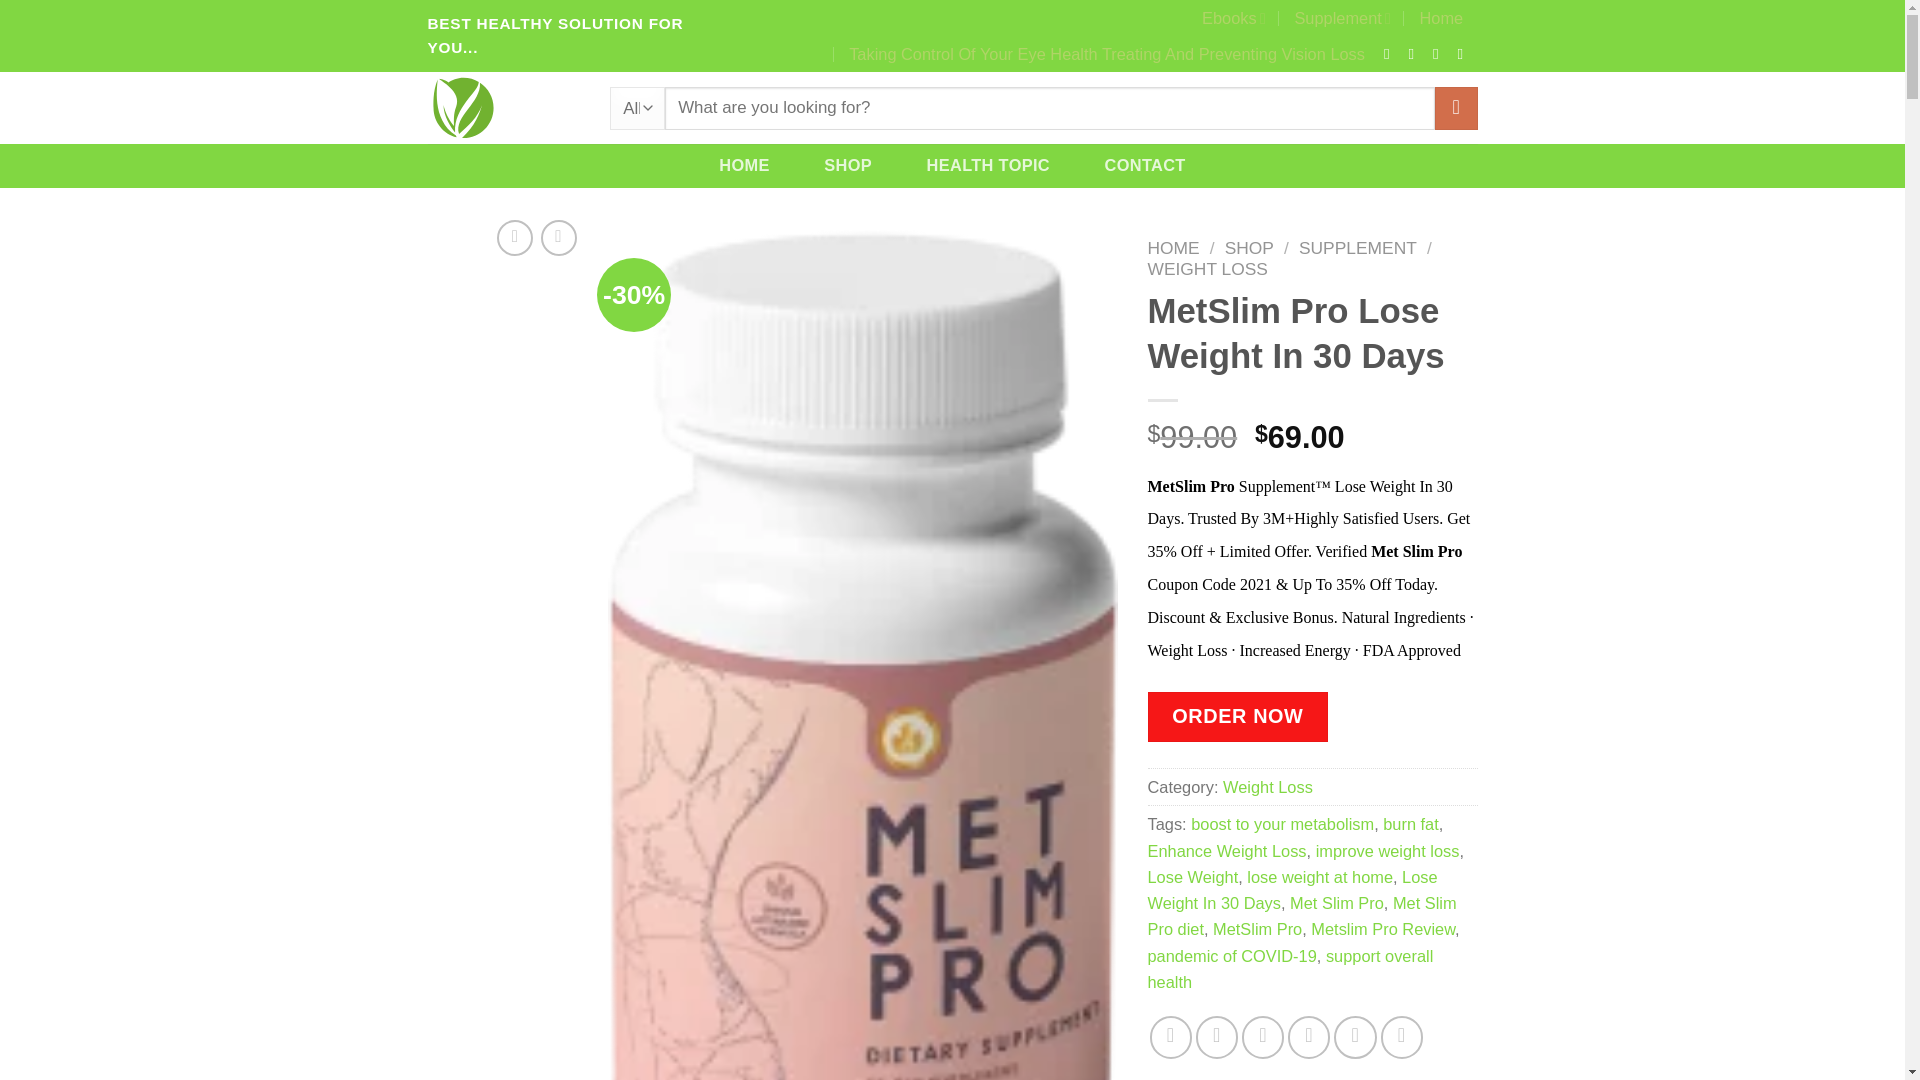 Image resolution: width=1920 pixels, height=1080 pixels. I want to click on Supplement, so click(1342, 18).